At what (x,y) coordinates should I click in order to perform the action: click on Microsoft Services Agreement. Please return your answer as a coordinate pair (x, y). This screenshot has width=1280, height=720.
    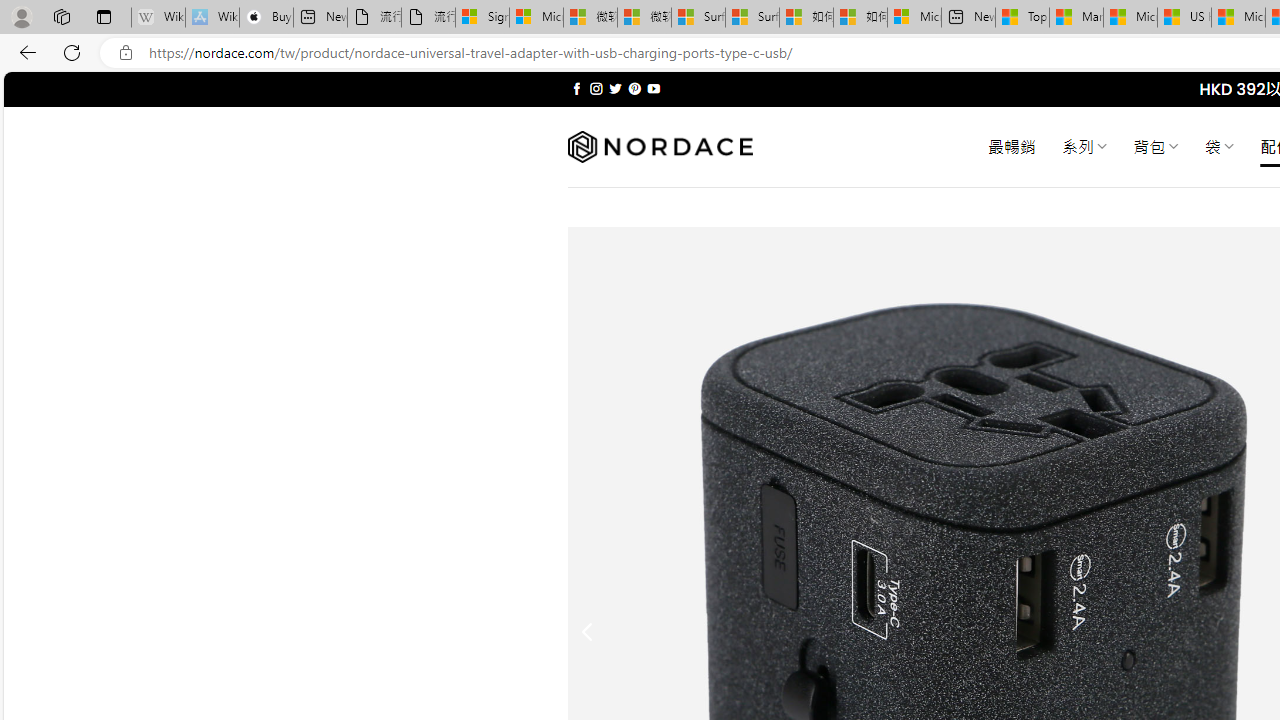
    Looking at the image, I should click on (536, 18).